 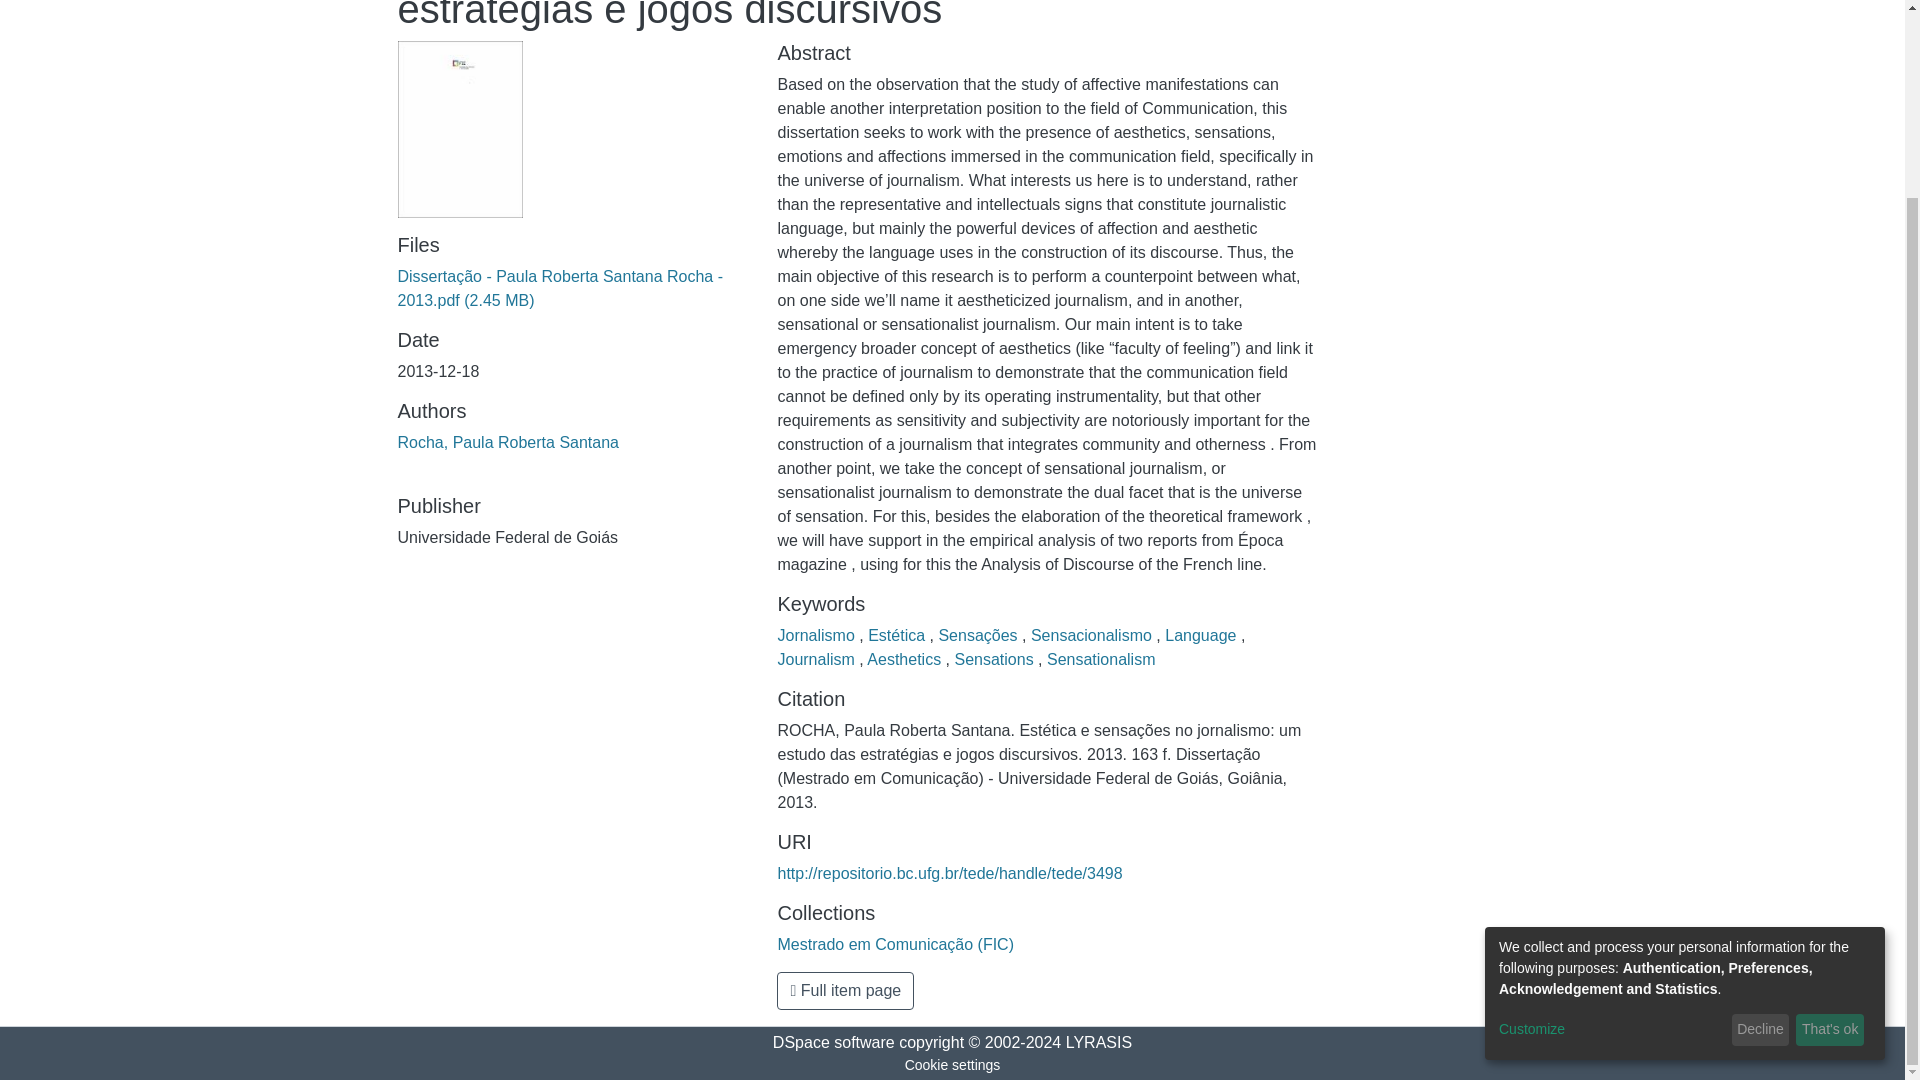 I want to click on Rocha, Paula Roberta Santana, so click(x=508, y=442).